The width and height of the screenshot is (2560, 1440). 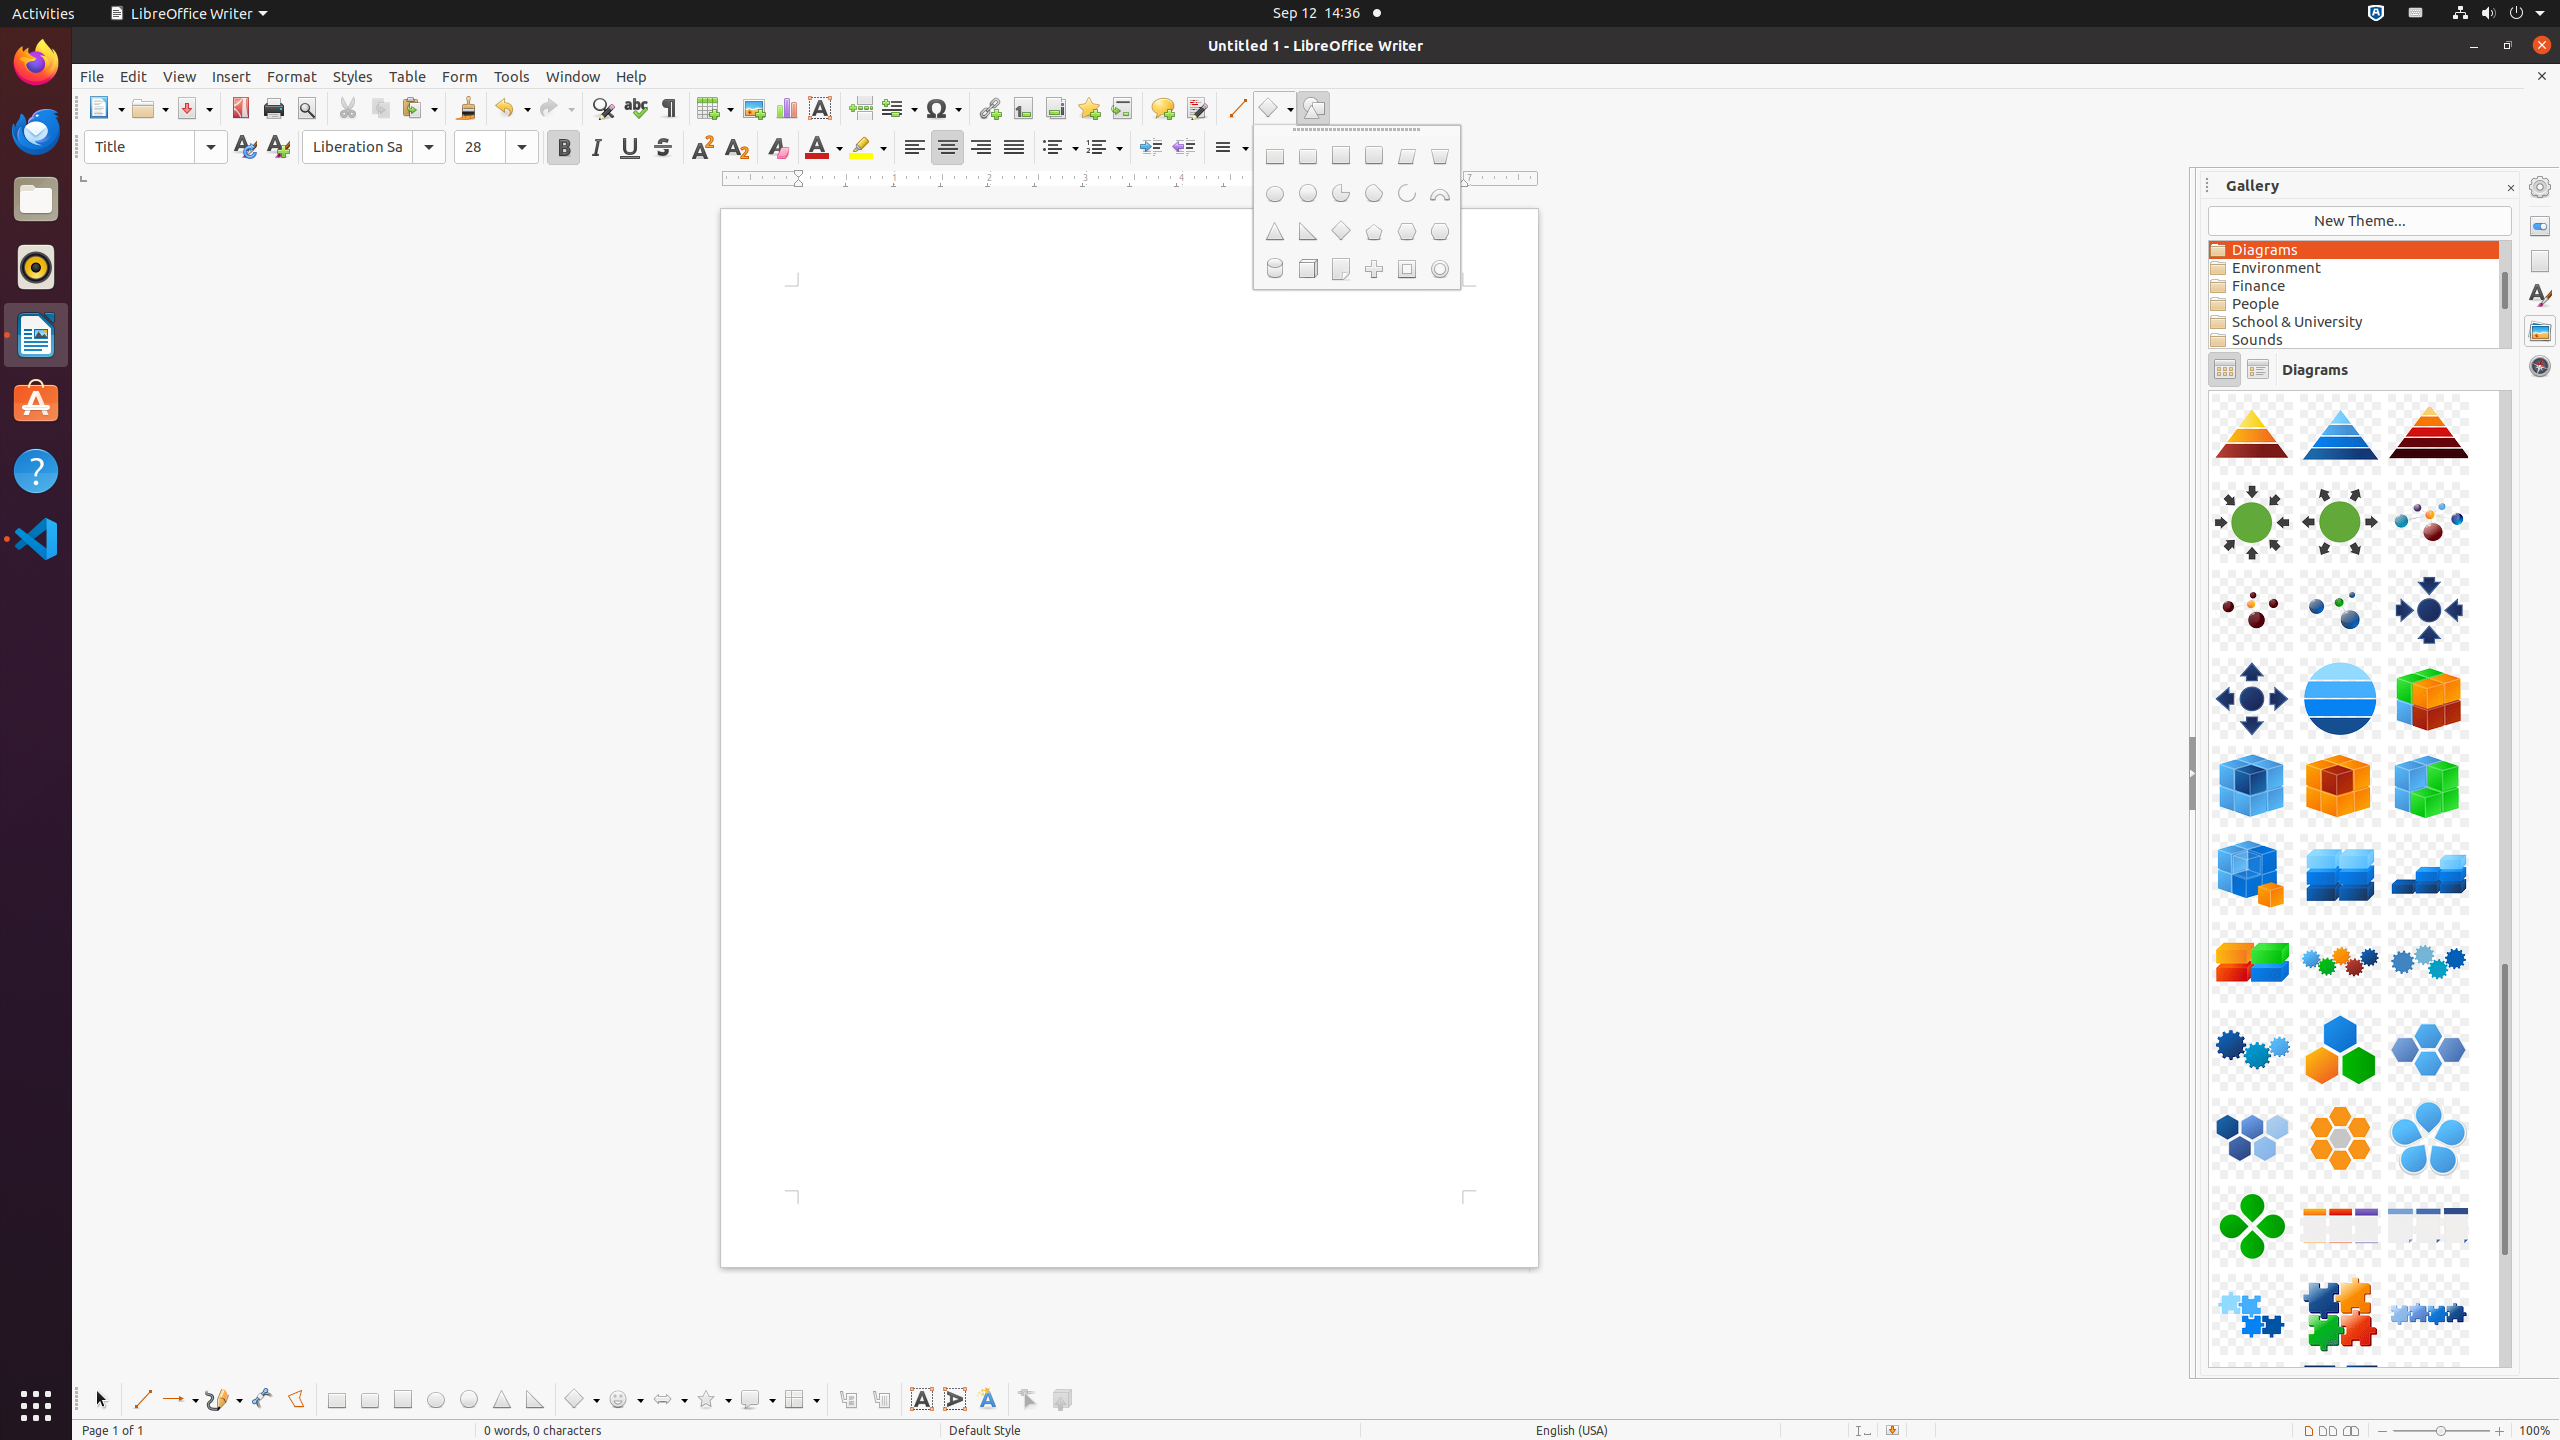 I want to click on Rhythmbox, so click(x=36, y=267).